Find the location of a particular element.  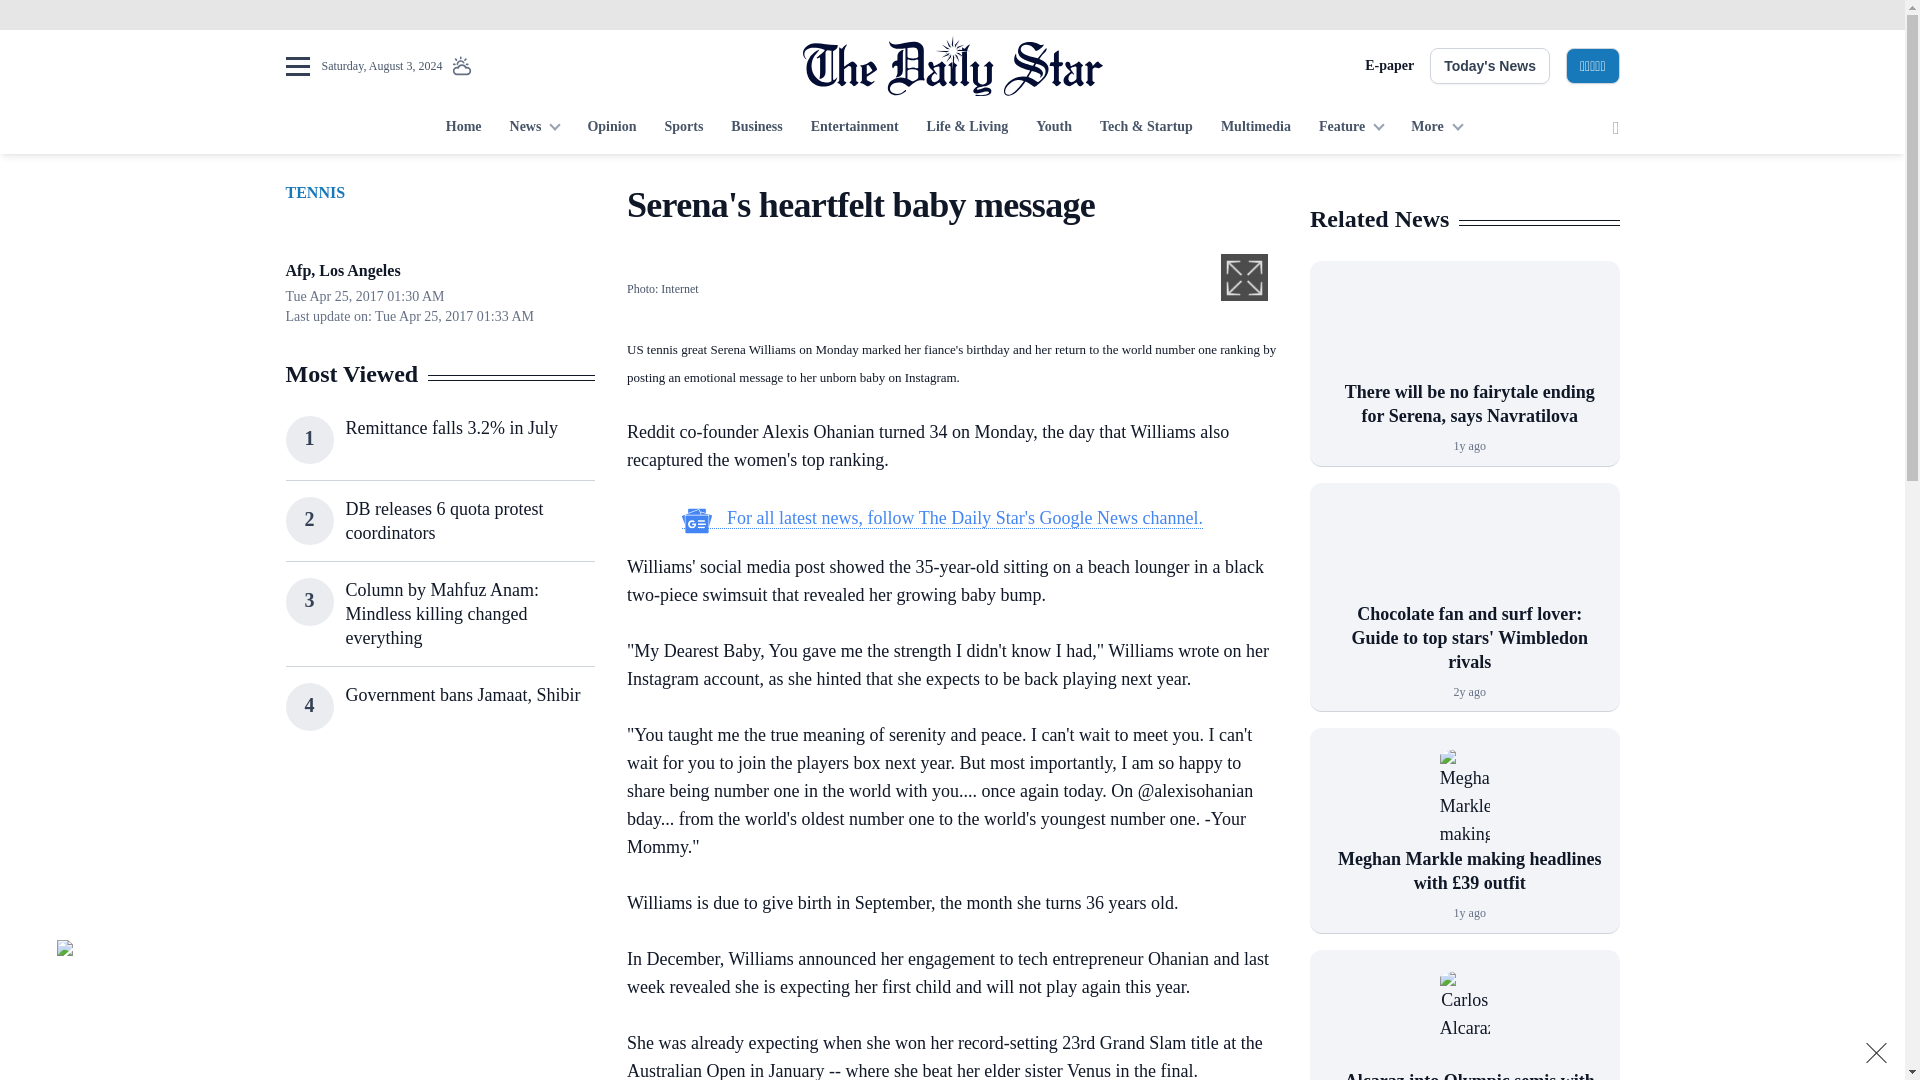

Business is located at coordinates (756, 128).